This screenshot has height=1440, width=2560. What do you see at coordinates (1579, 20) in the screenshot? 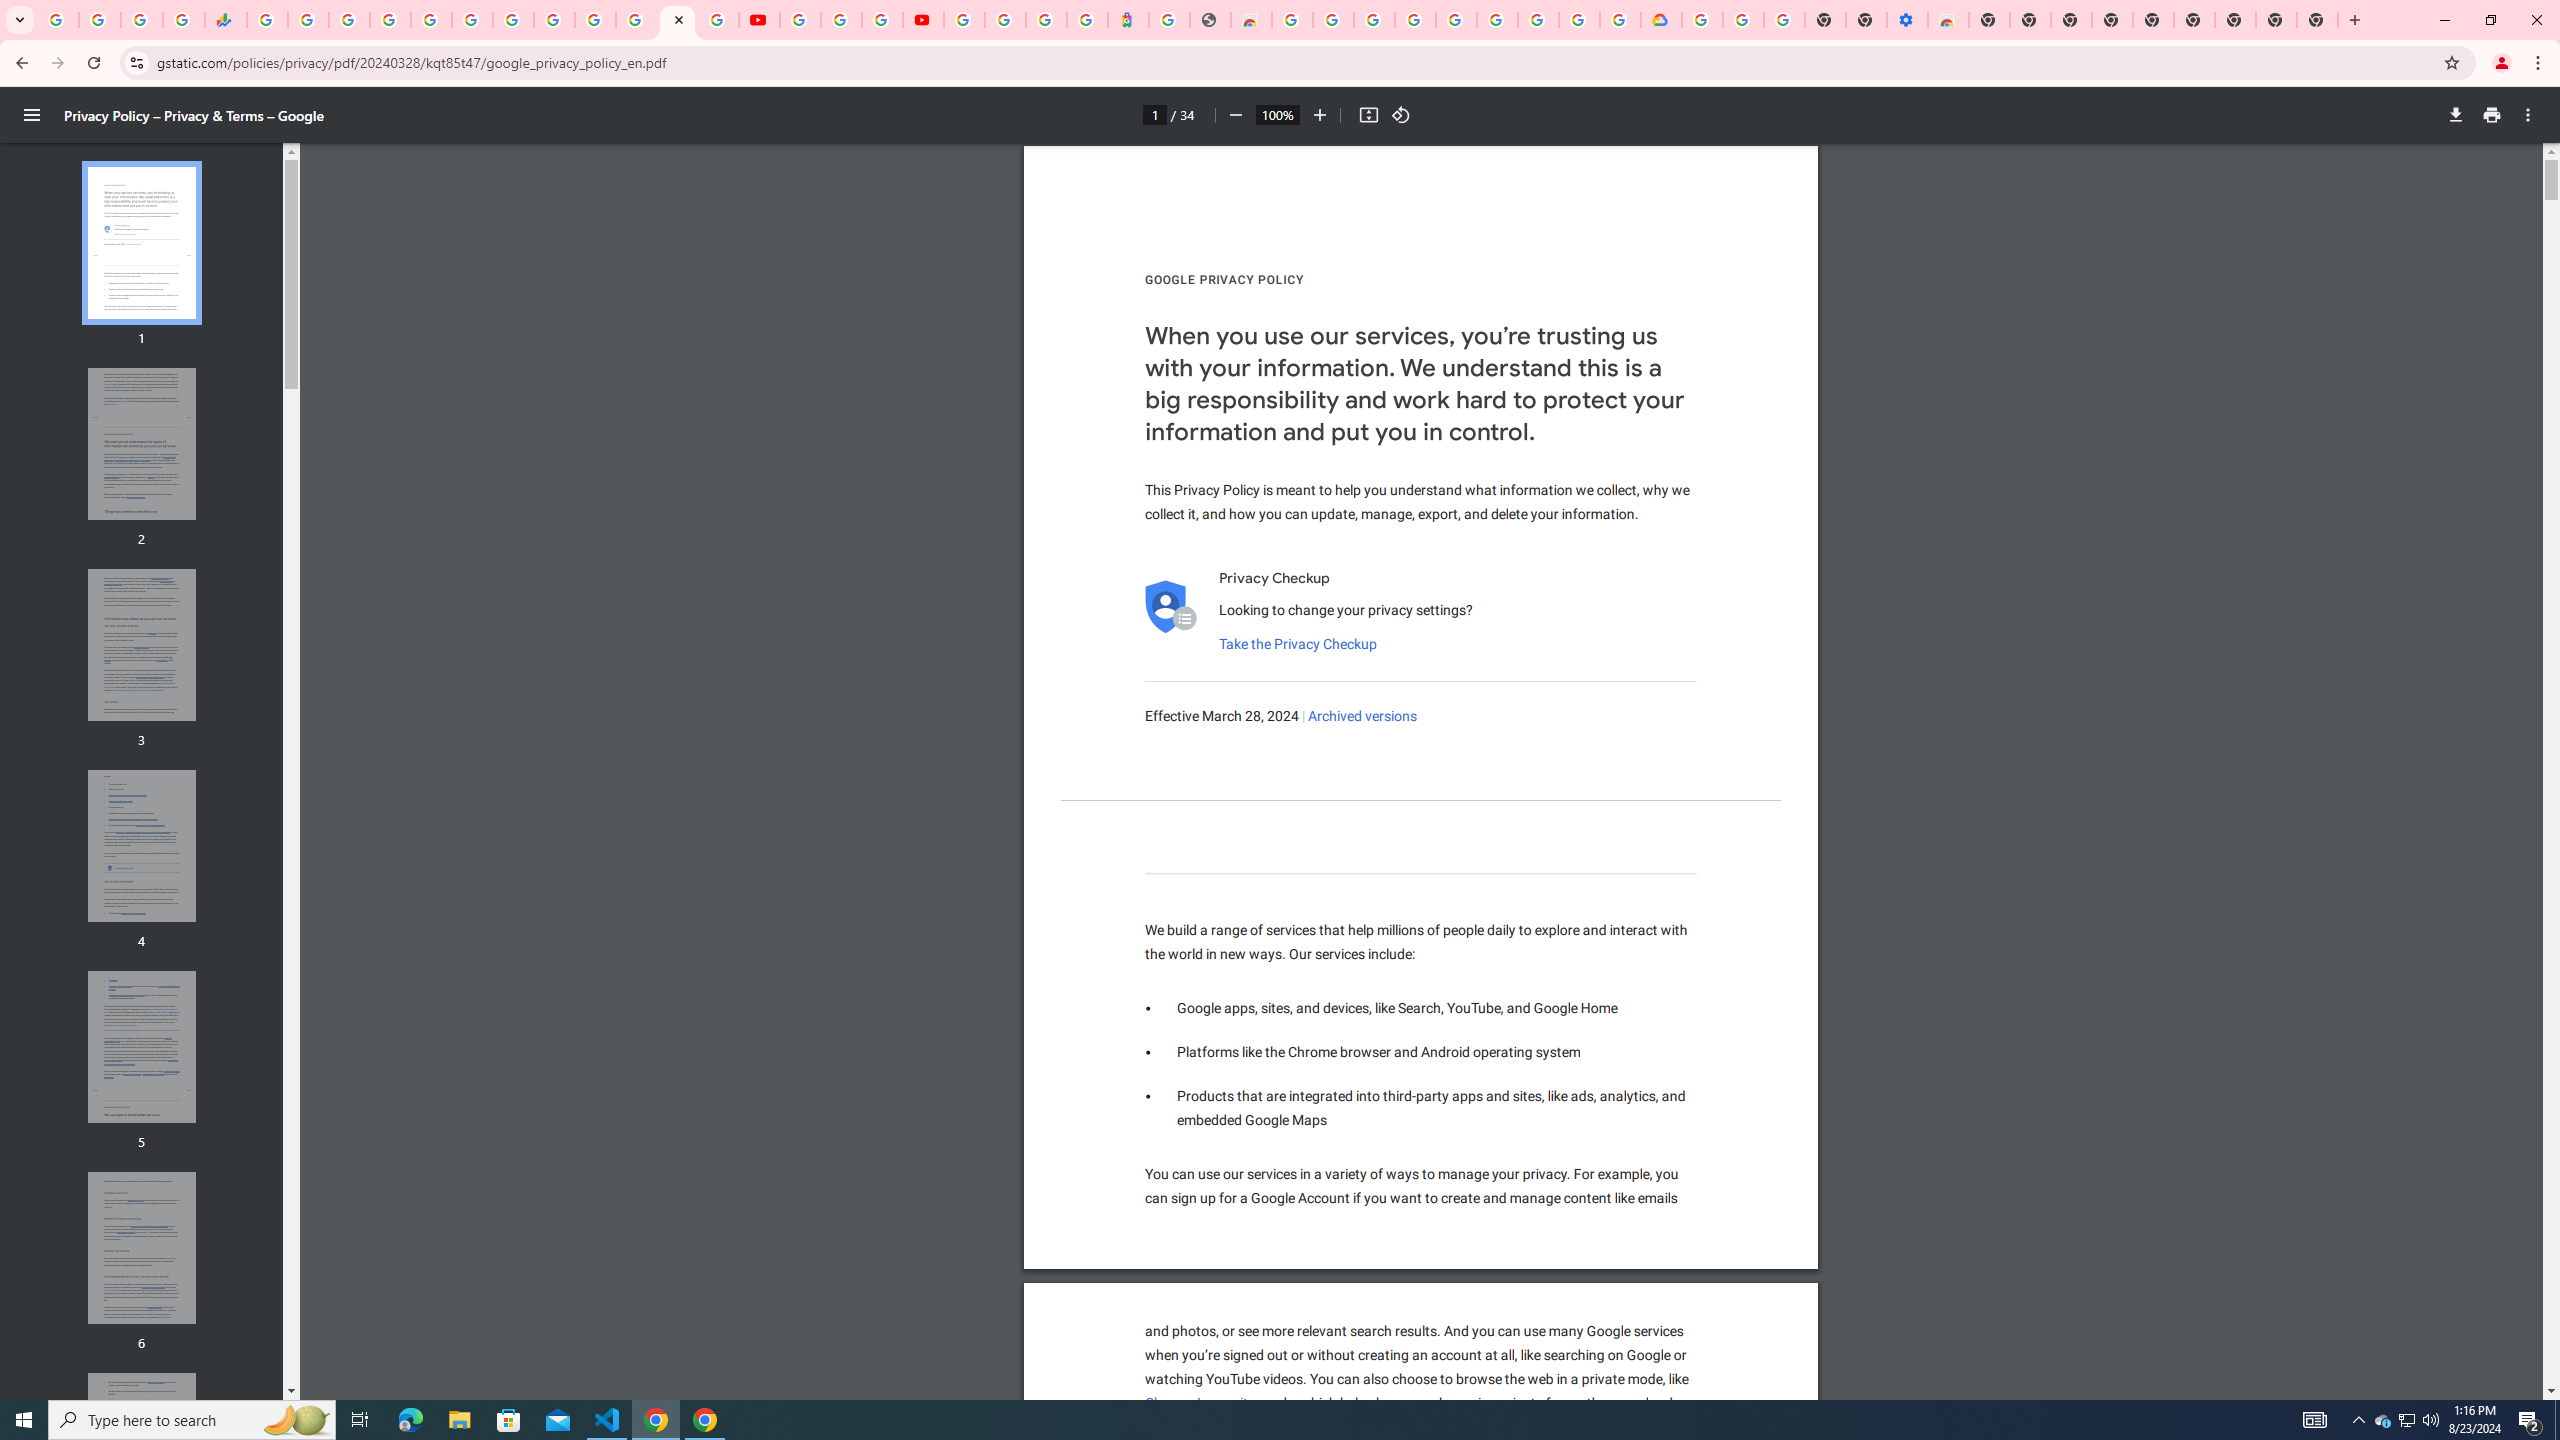
I see `Create your Google Account` at bounding box center [1579, 20].